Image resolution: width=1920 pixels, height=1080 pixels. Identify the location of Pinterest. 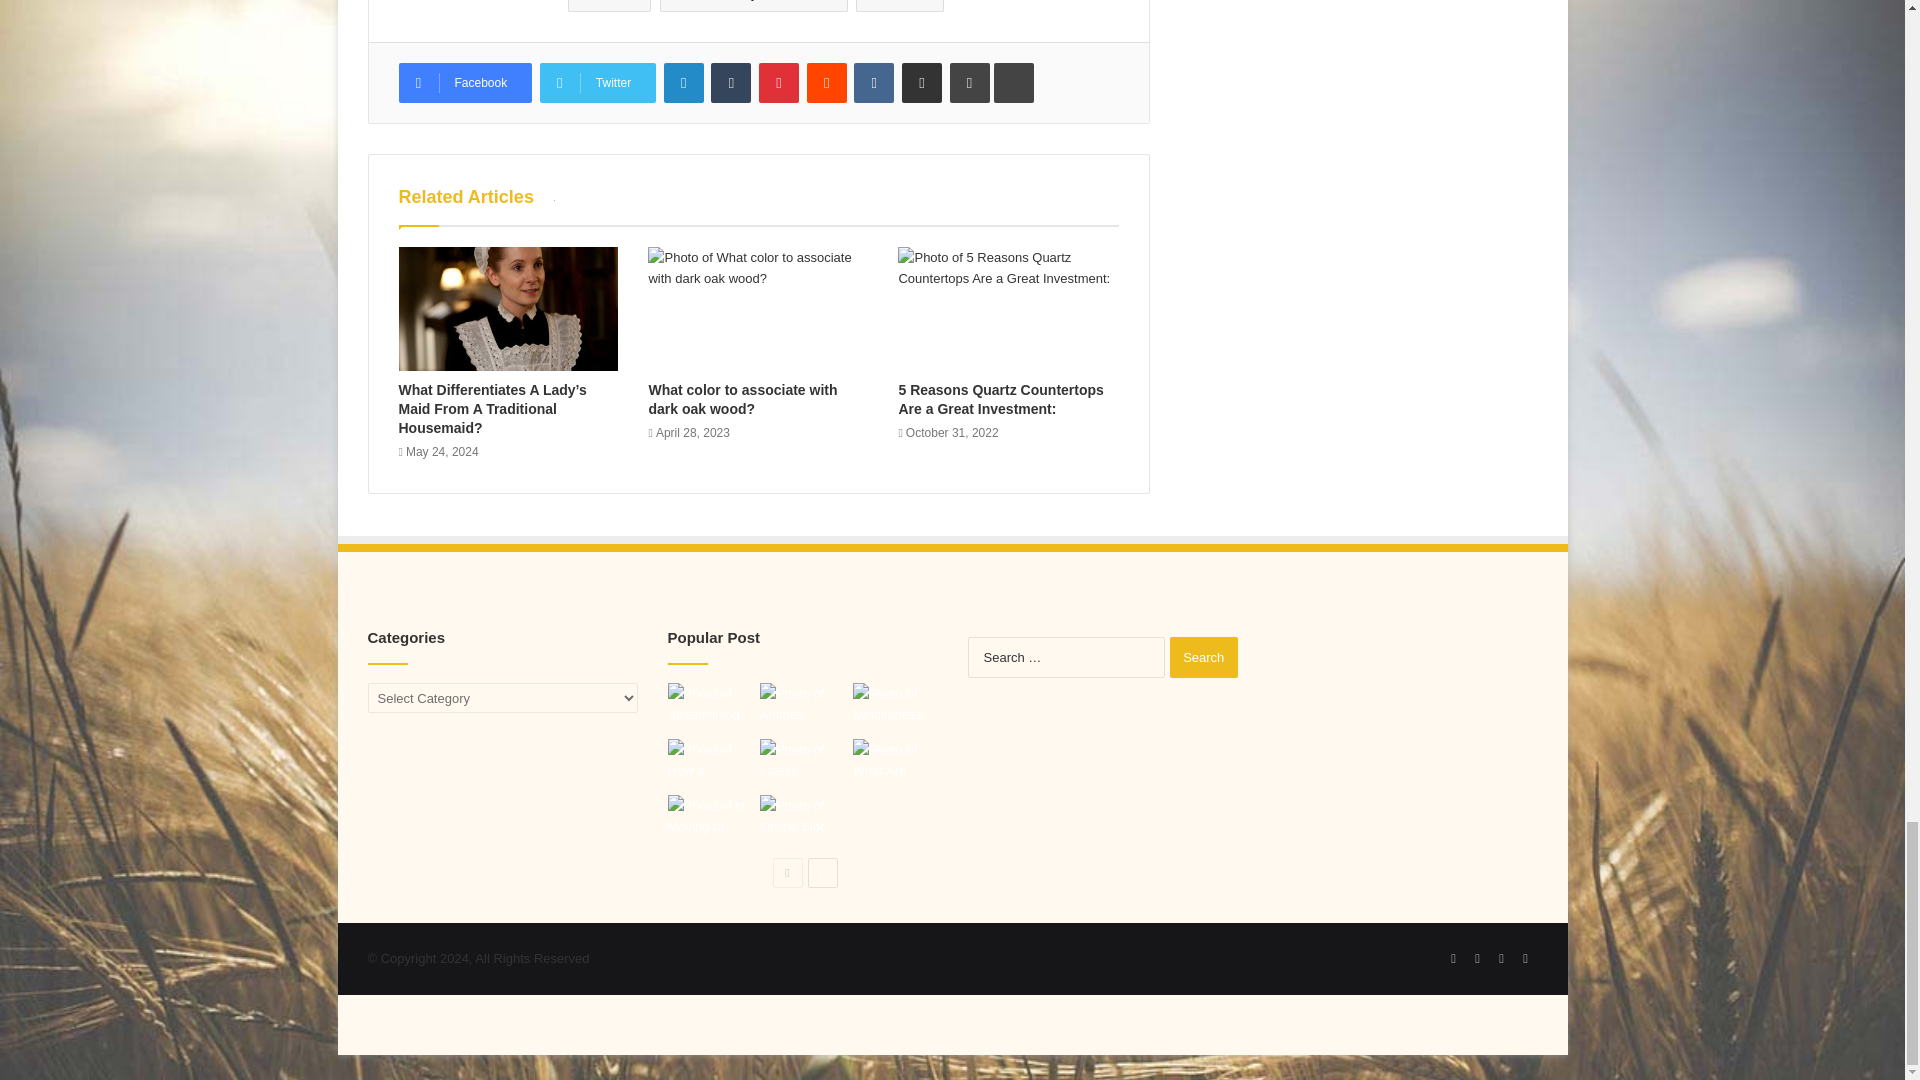
(778, 82).